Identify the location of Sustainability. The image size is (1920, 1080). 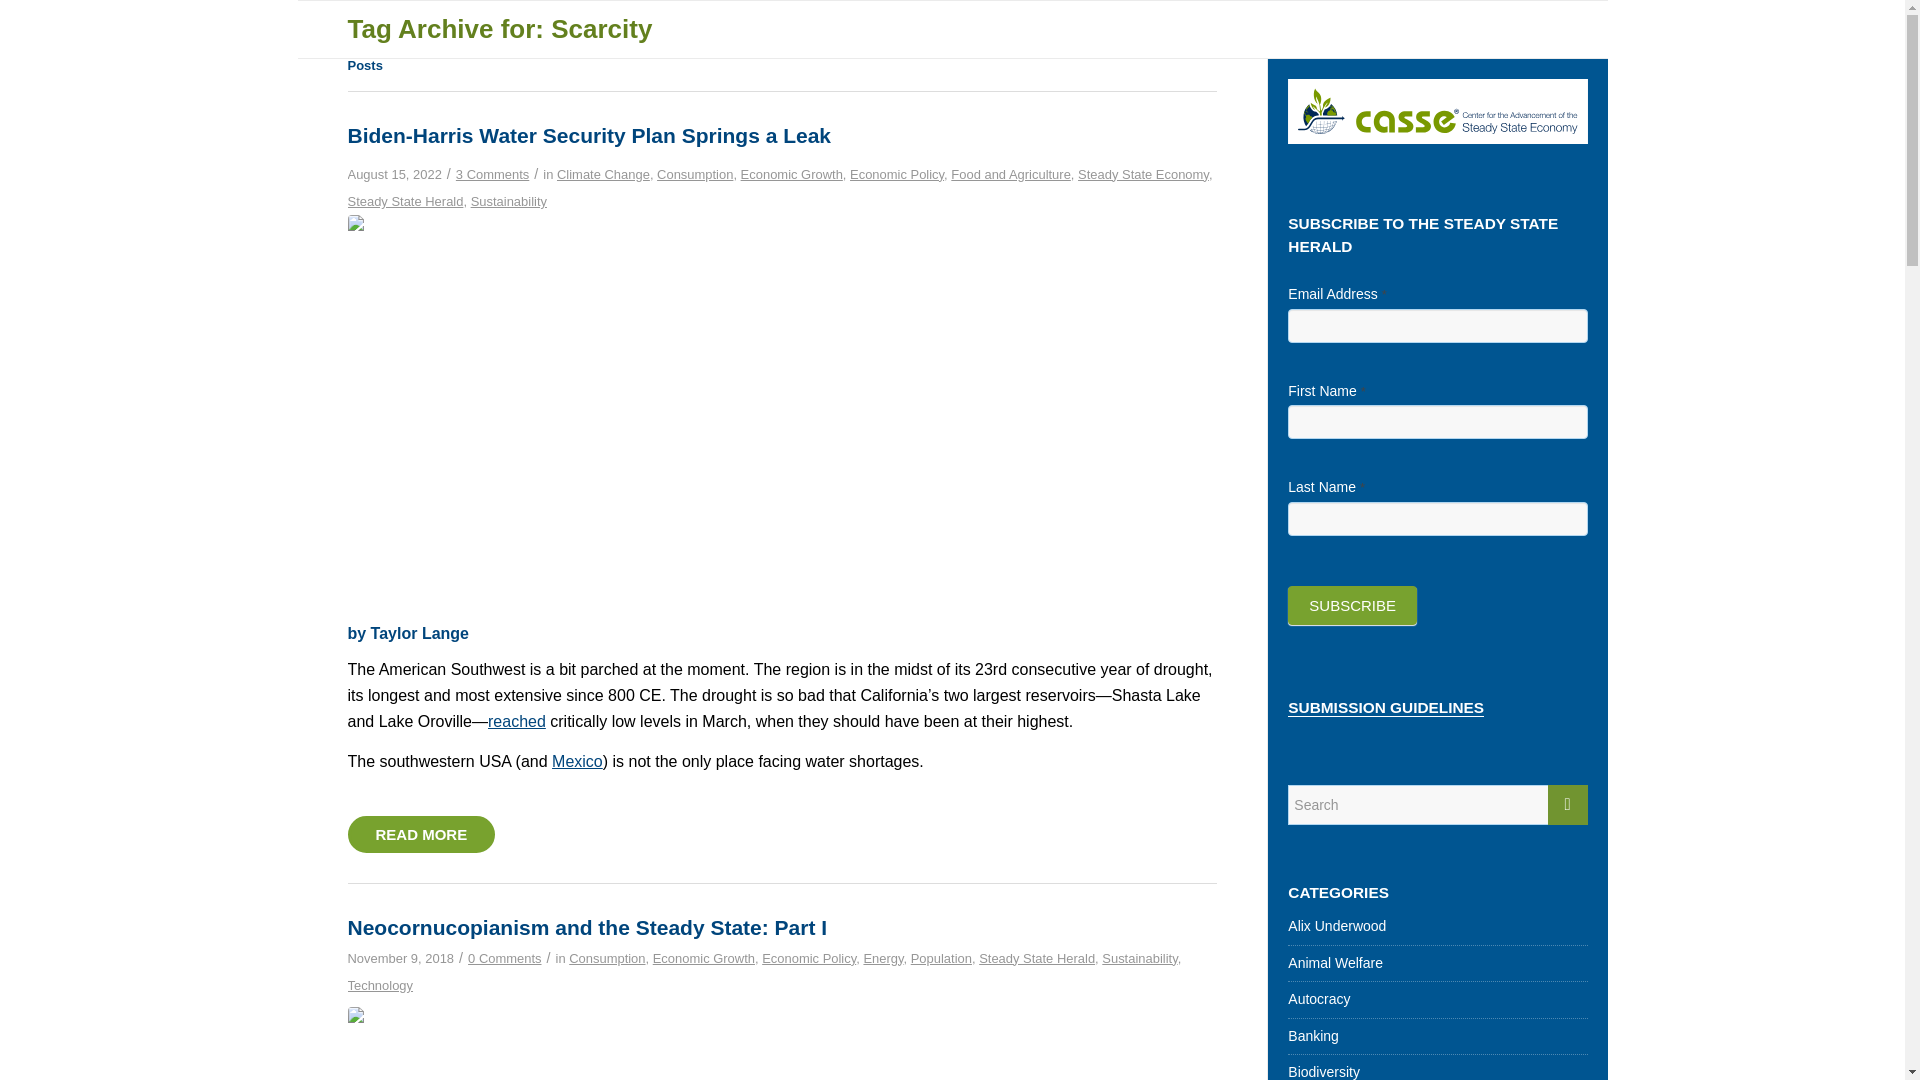
(508, 202).